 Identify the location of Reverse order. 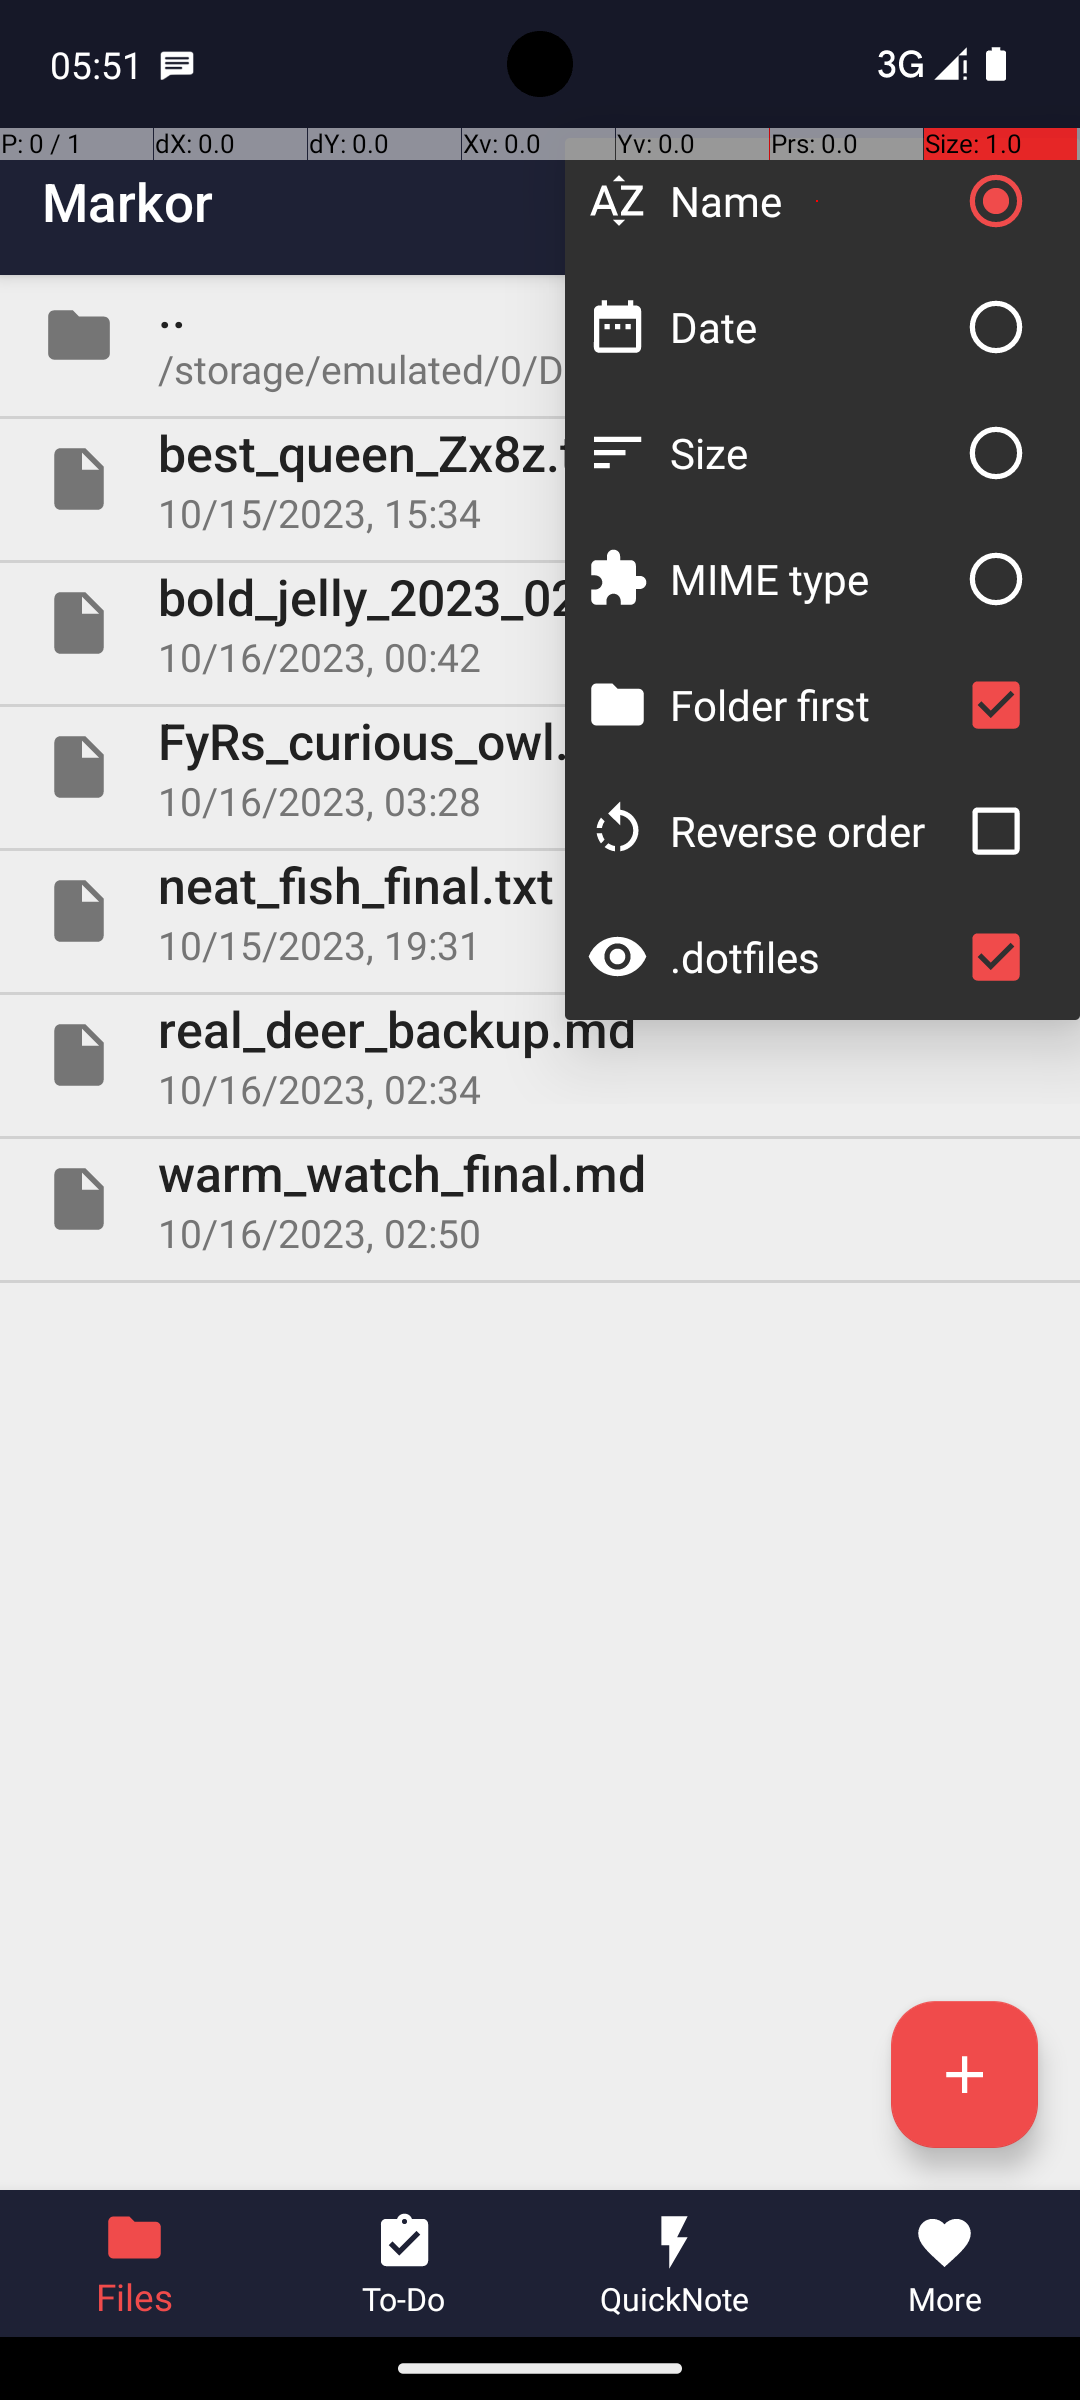
(812, 830).